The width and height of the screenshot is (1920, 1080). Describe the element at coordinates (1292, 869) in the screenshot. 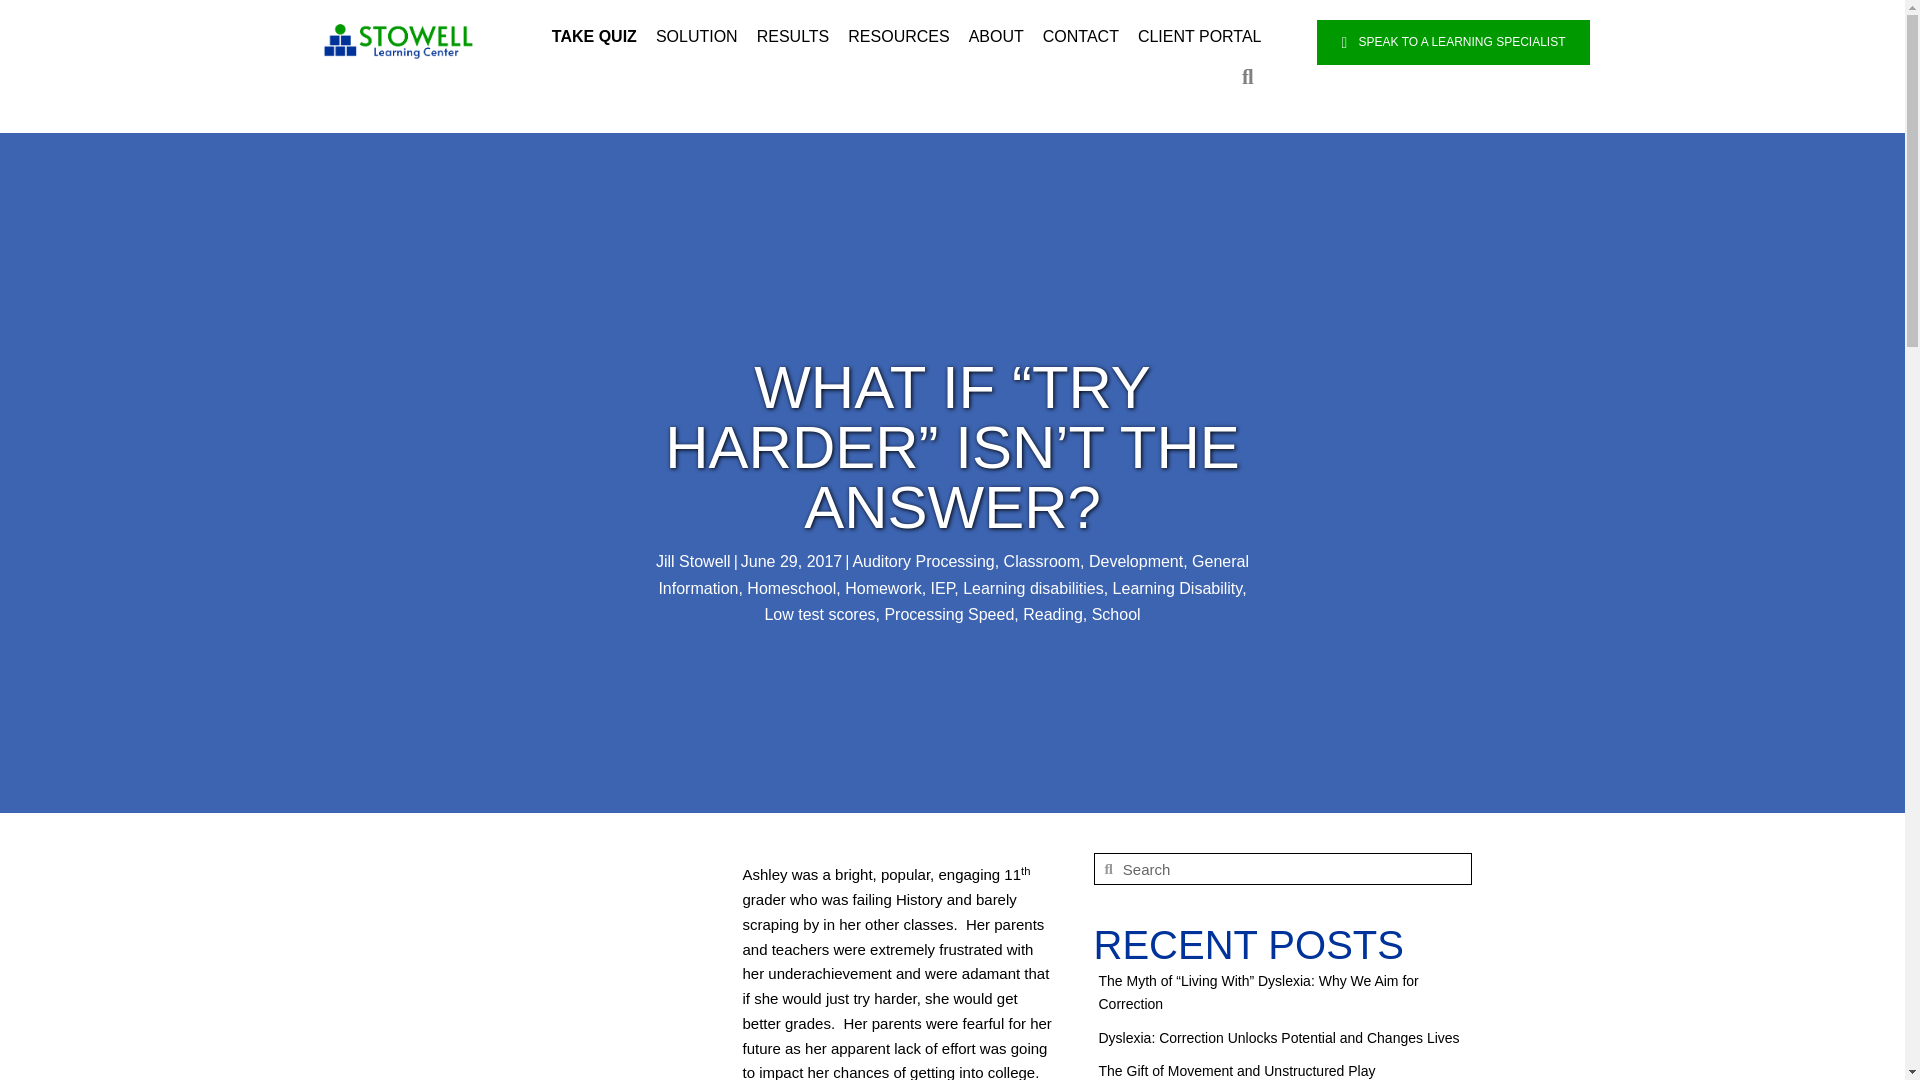

I see `Search` at that location.